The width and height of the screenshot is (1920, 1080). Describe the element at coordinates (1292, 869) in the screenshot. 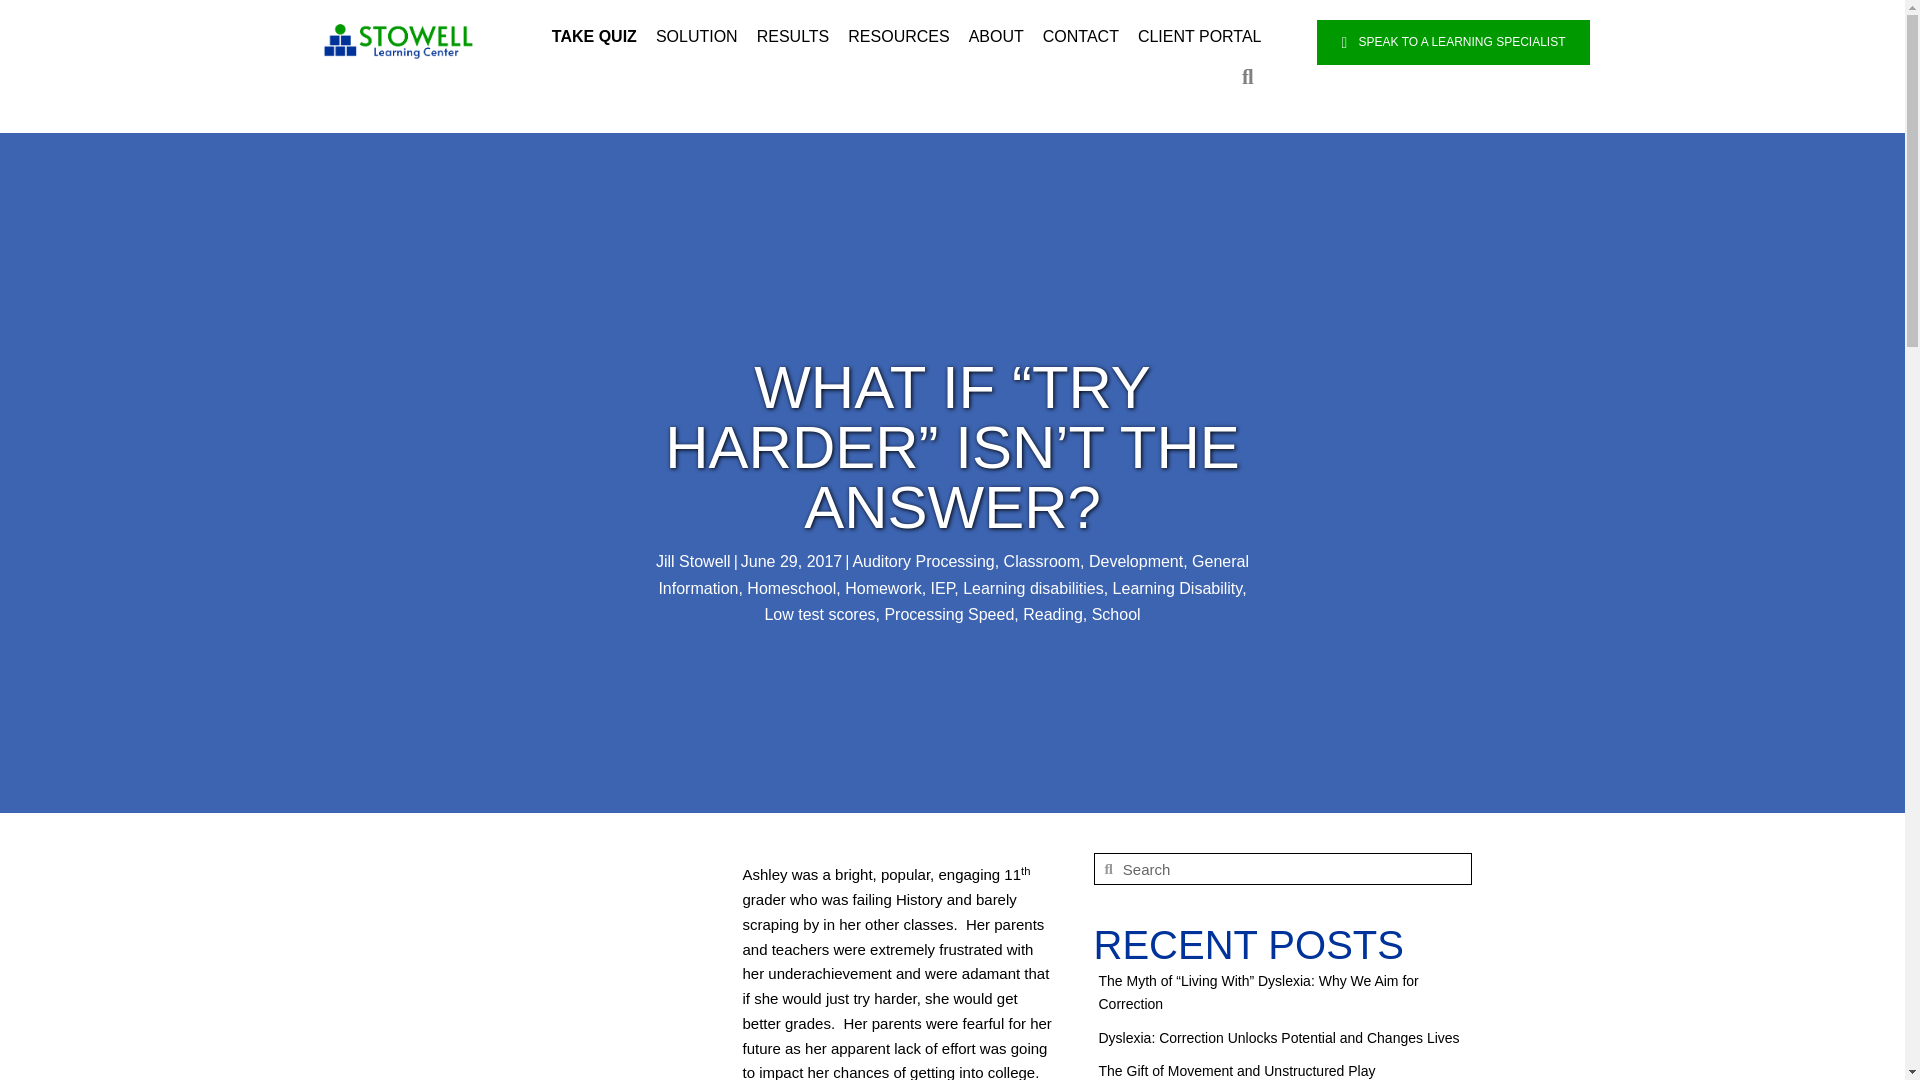

I see `Search` at that location.